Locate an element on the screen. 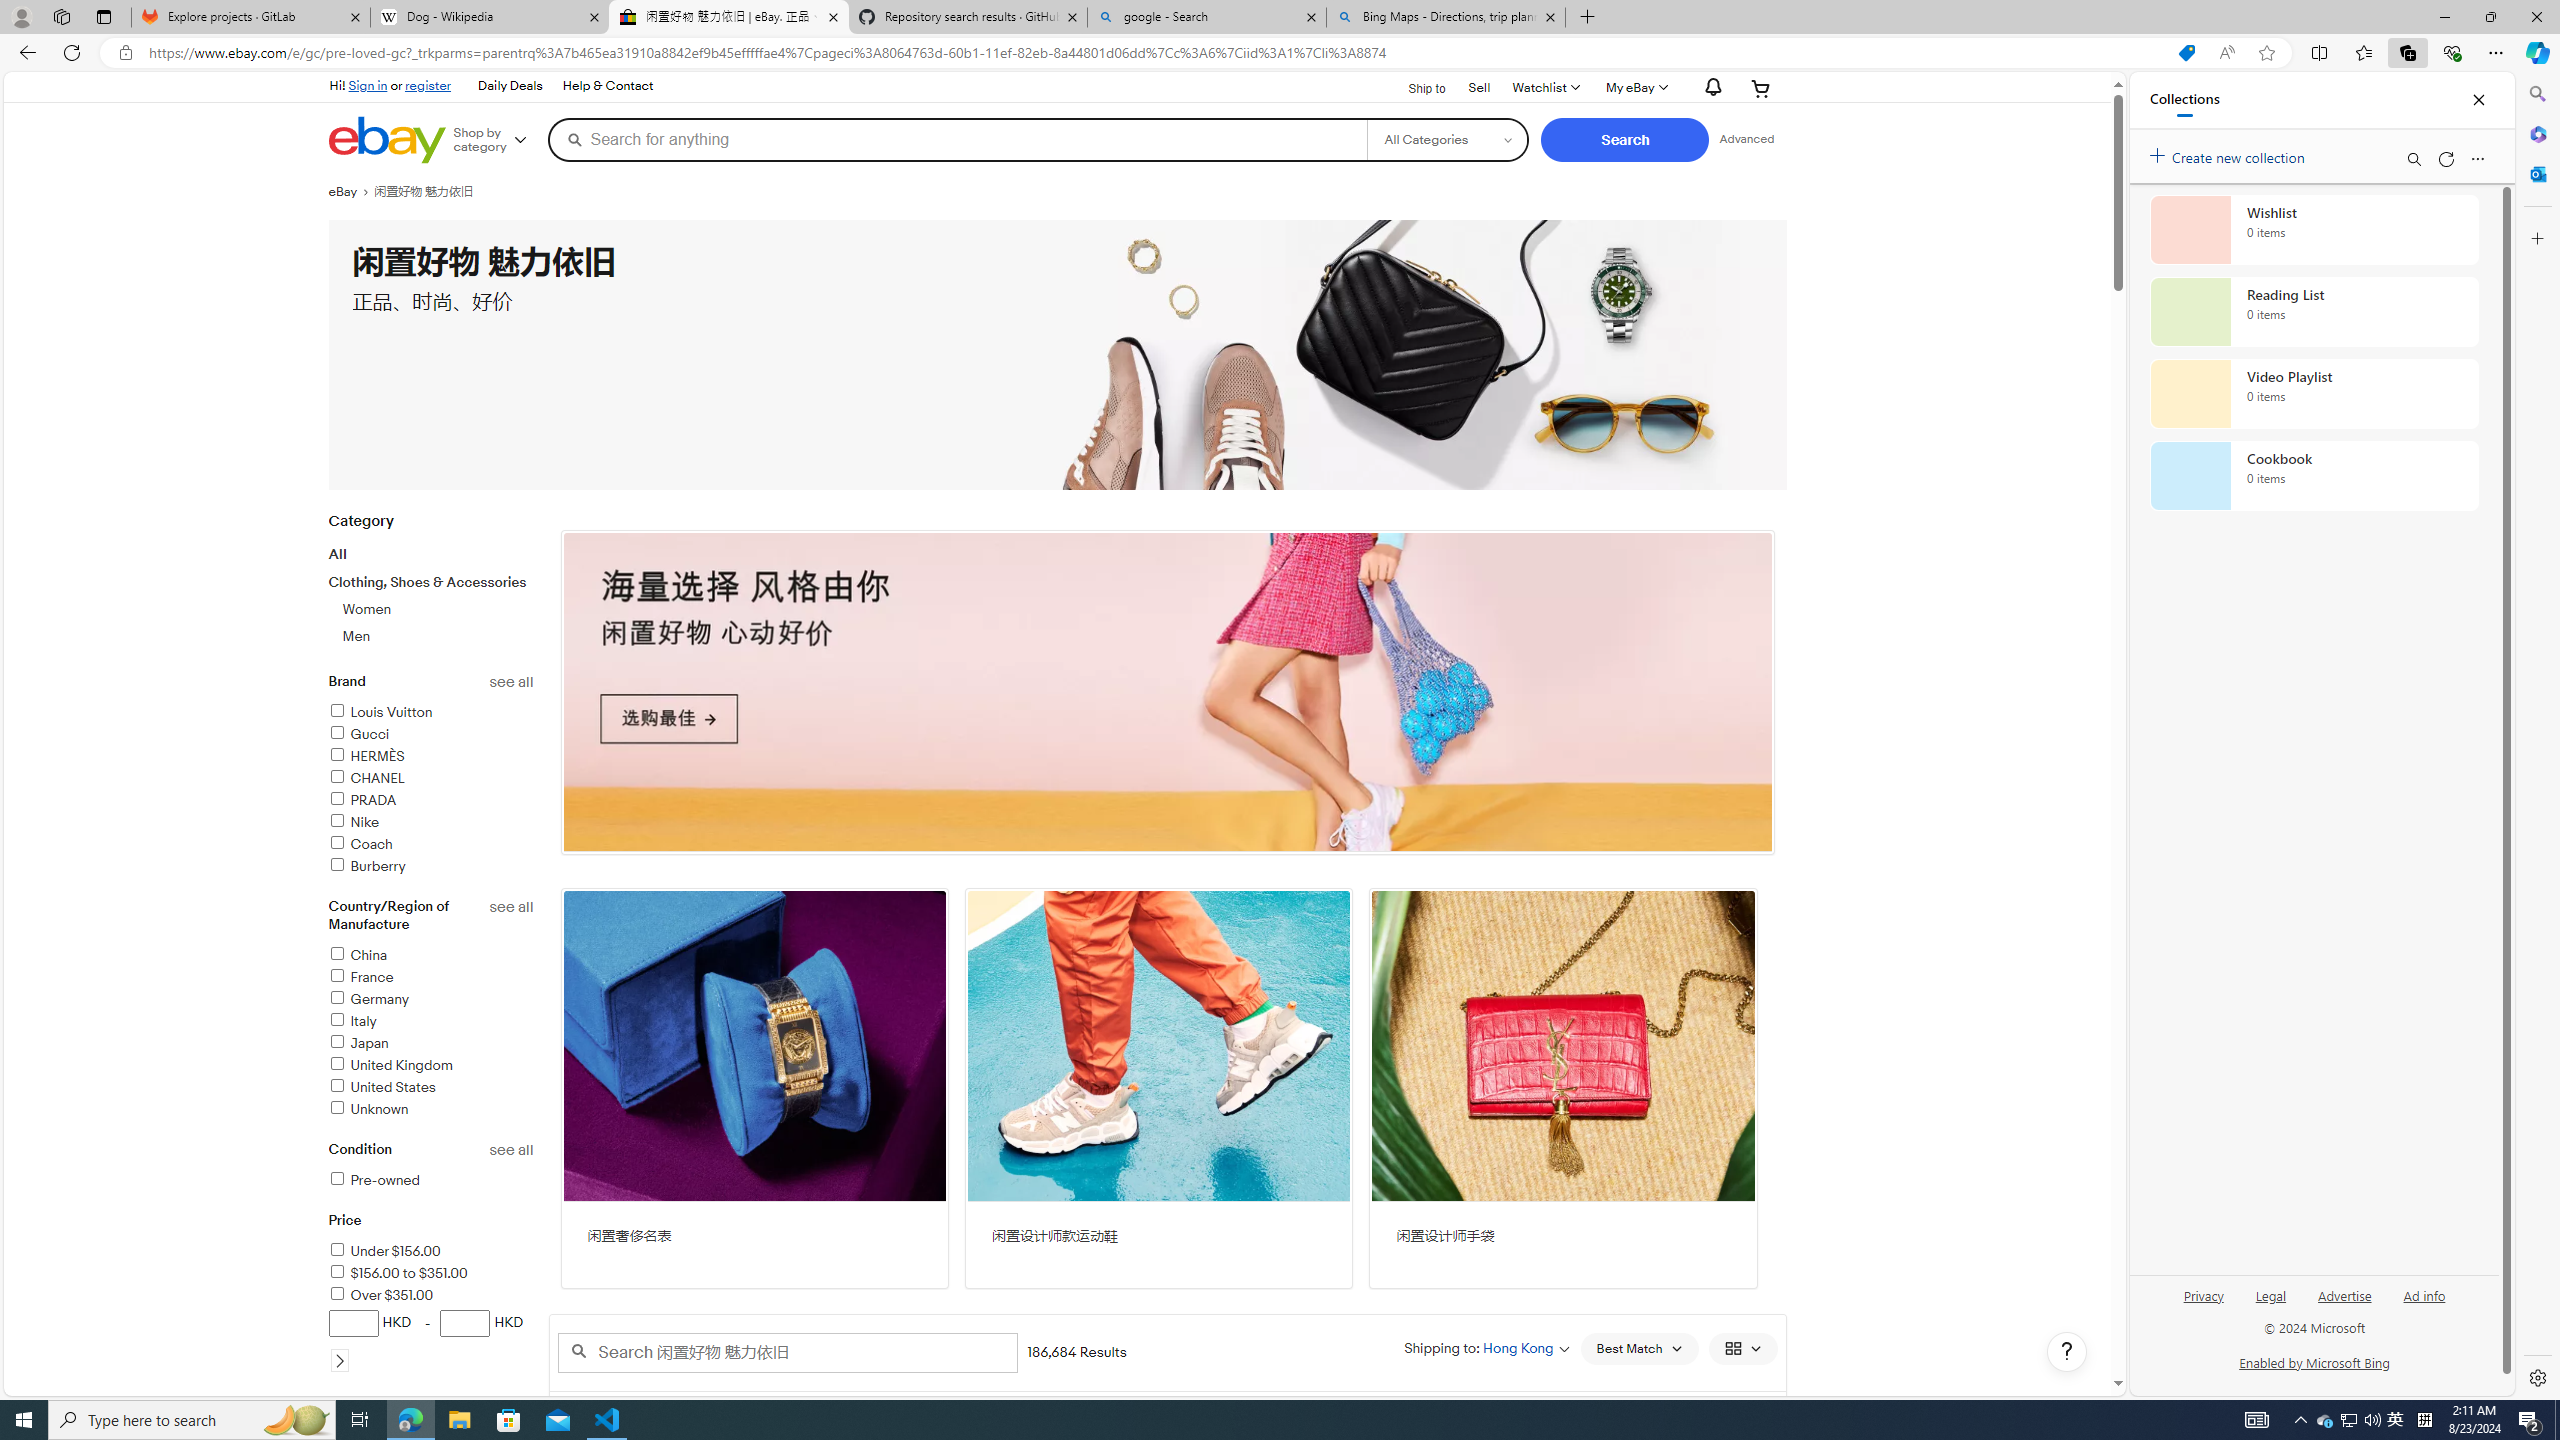  See all country/region of manufacture refinements is located at coordinates (512, 908).